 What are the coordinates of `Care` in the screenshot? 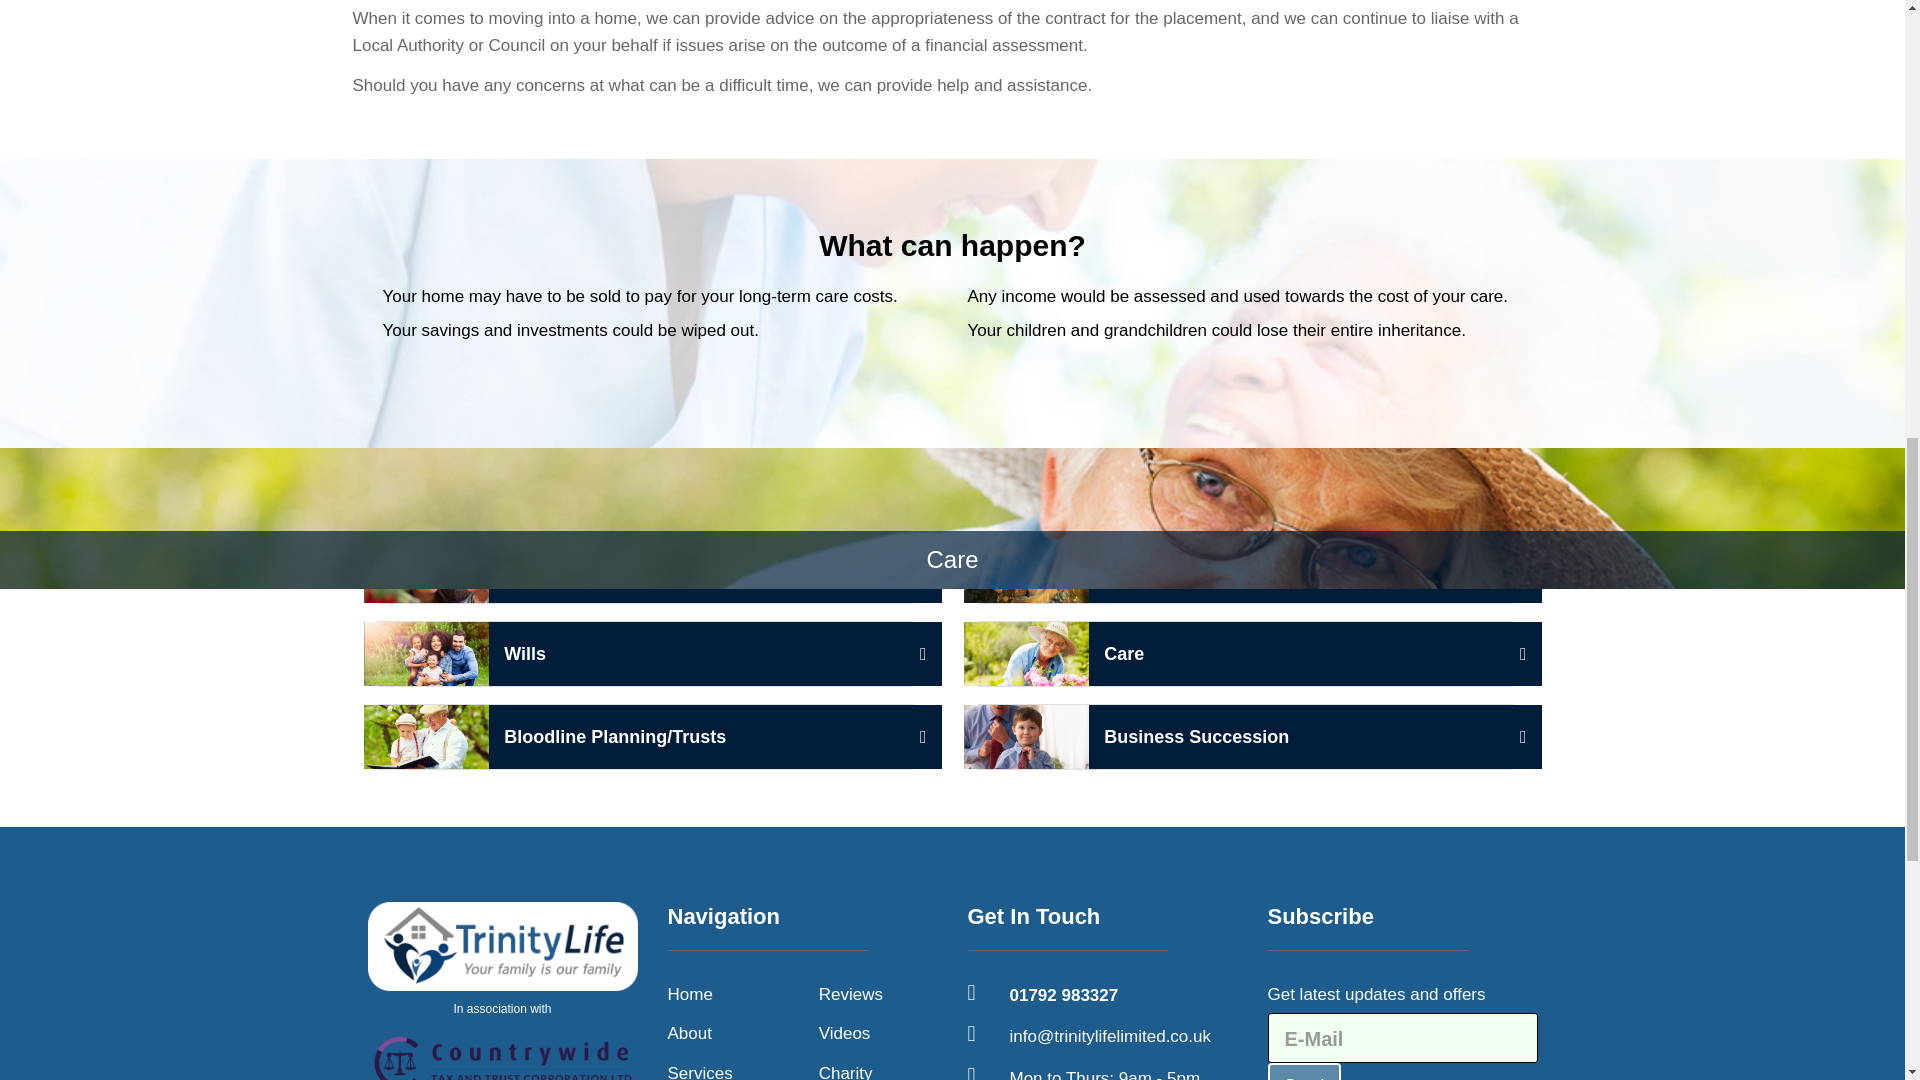 It's located at (690, 1032).